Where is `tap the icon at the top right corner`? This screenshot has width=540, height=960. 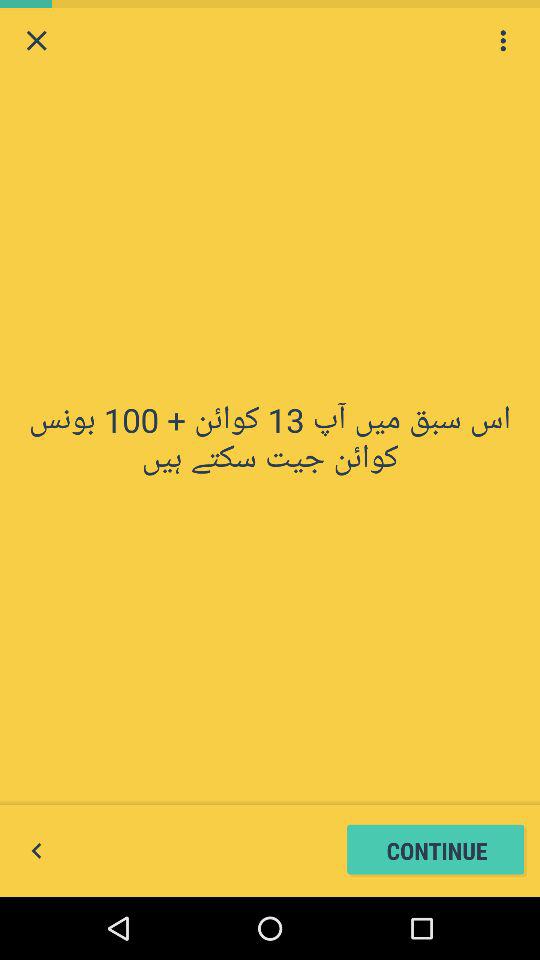
tap the icon at the top right corner is located at coordinates (503, 40).